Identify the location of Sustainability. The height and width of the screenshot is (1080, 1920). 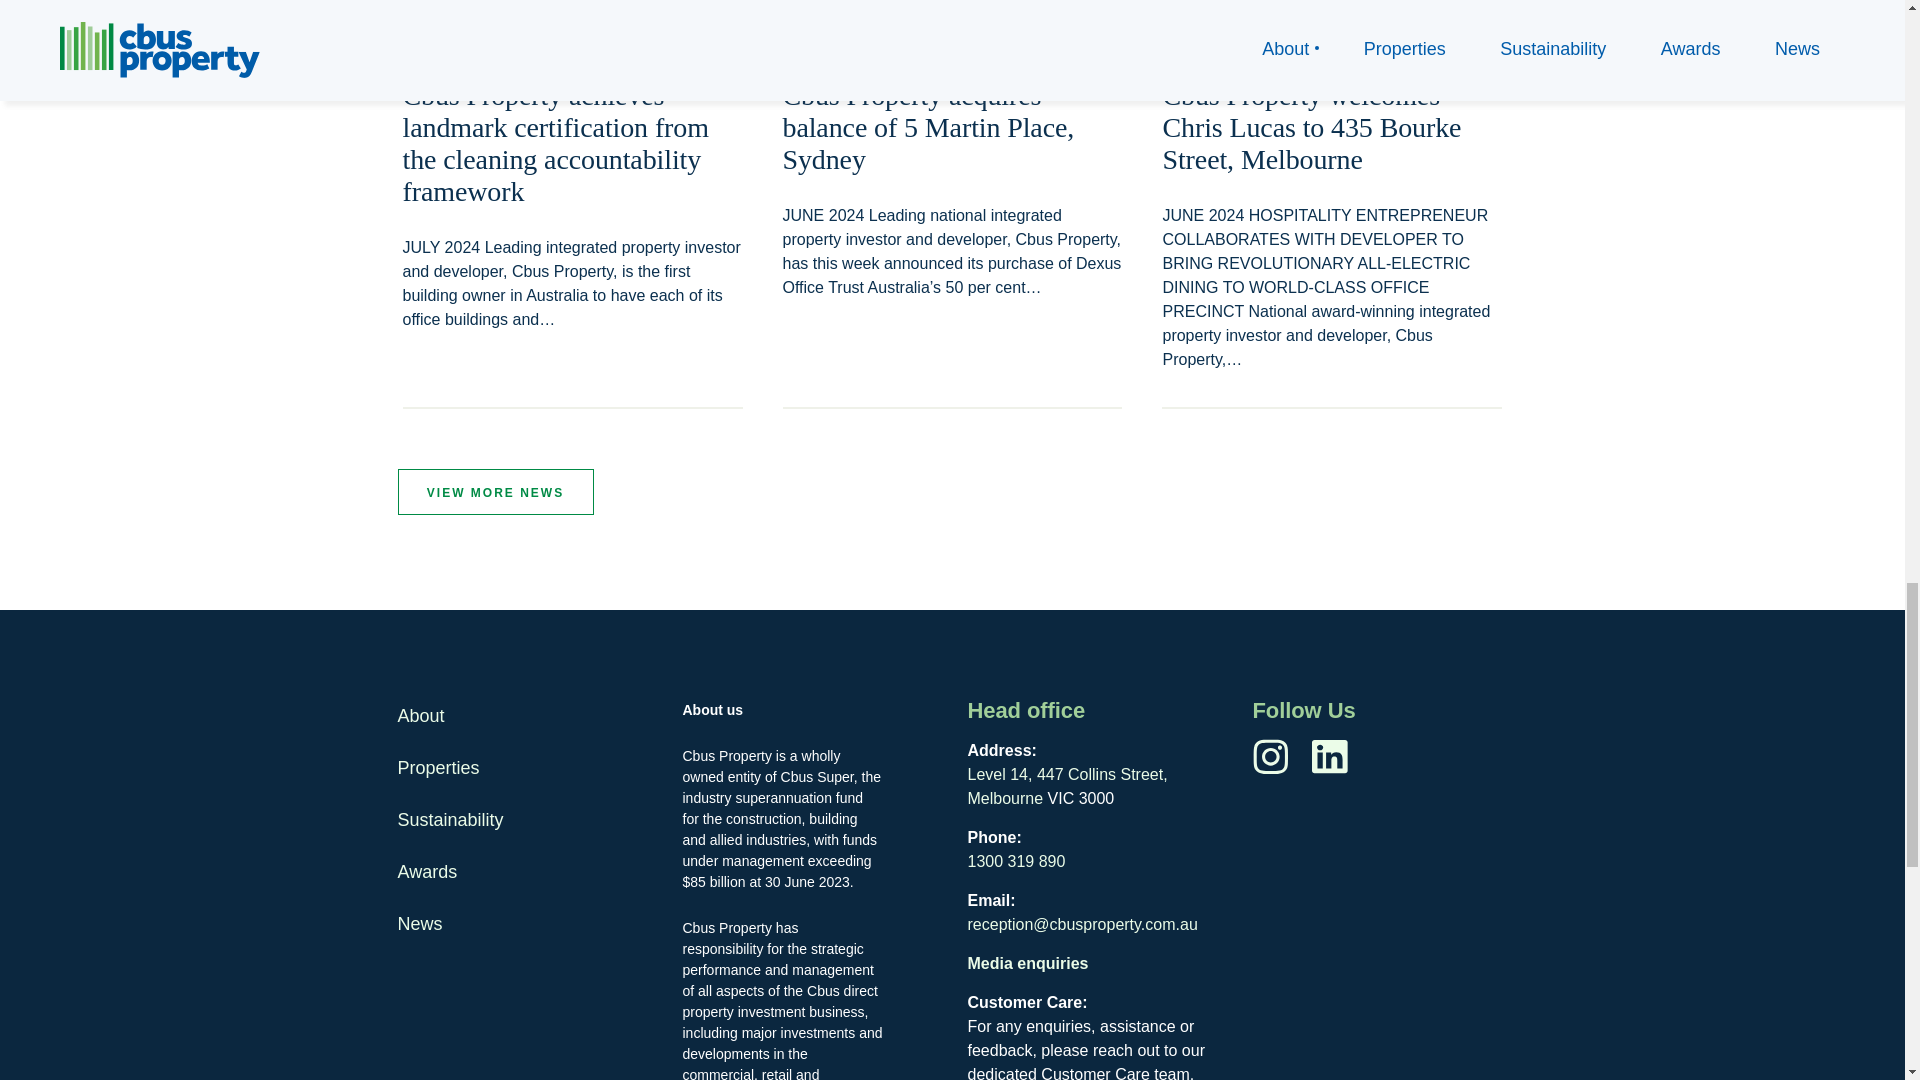
(450, 820).